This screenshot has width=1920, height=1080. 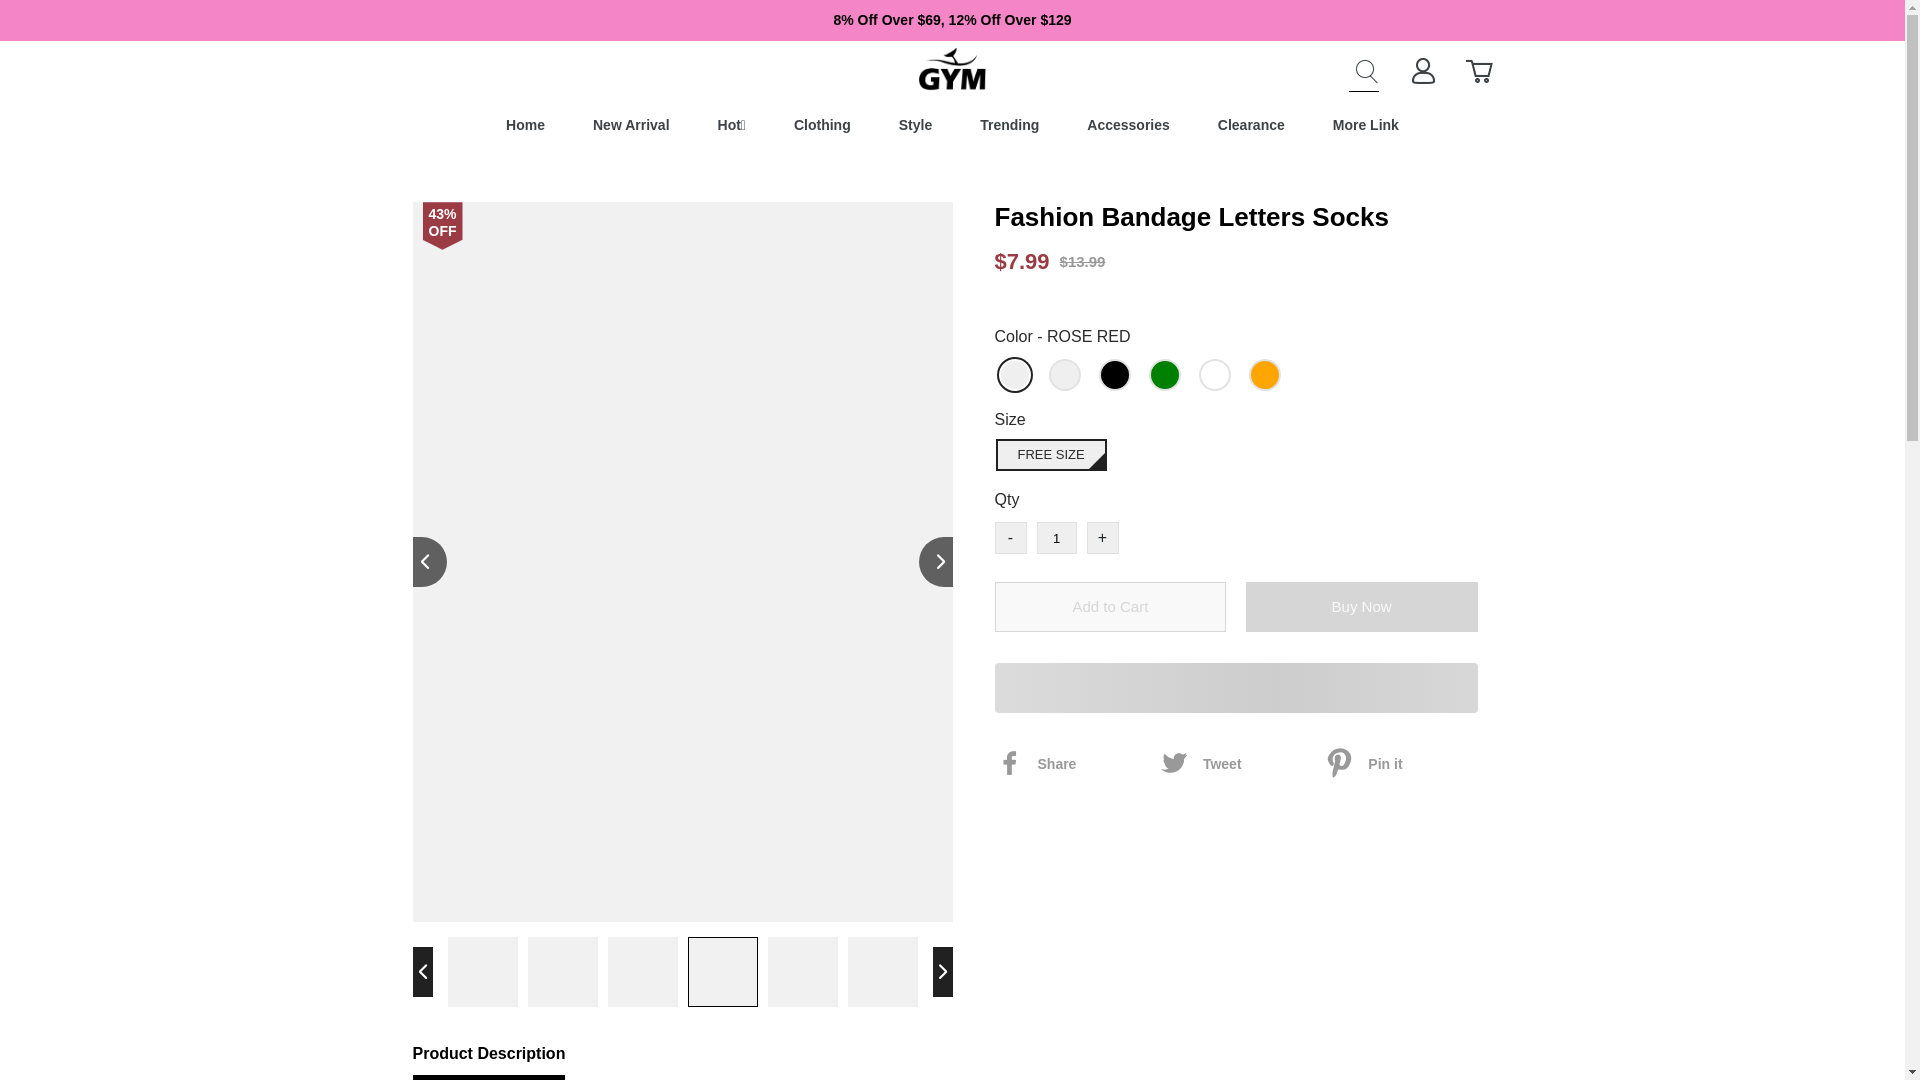 What do you see at coordinates (822, 124) in the screenshot?
I see `Clothing` at bounding box center [822, 124].